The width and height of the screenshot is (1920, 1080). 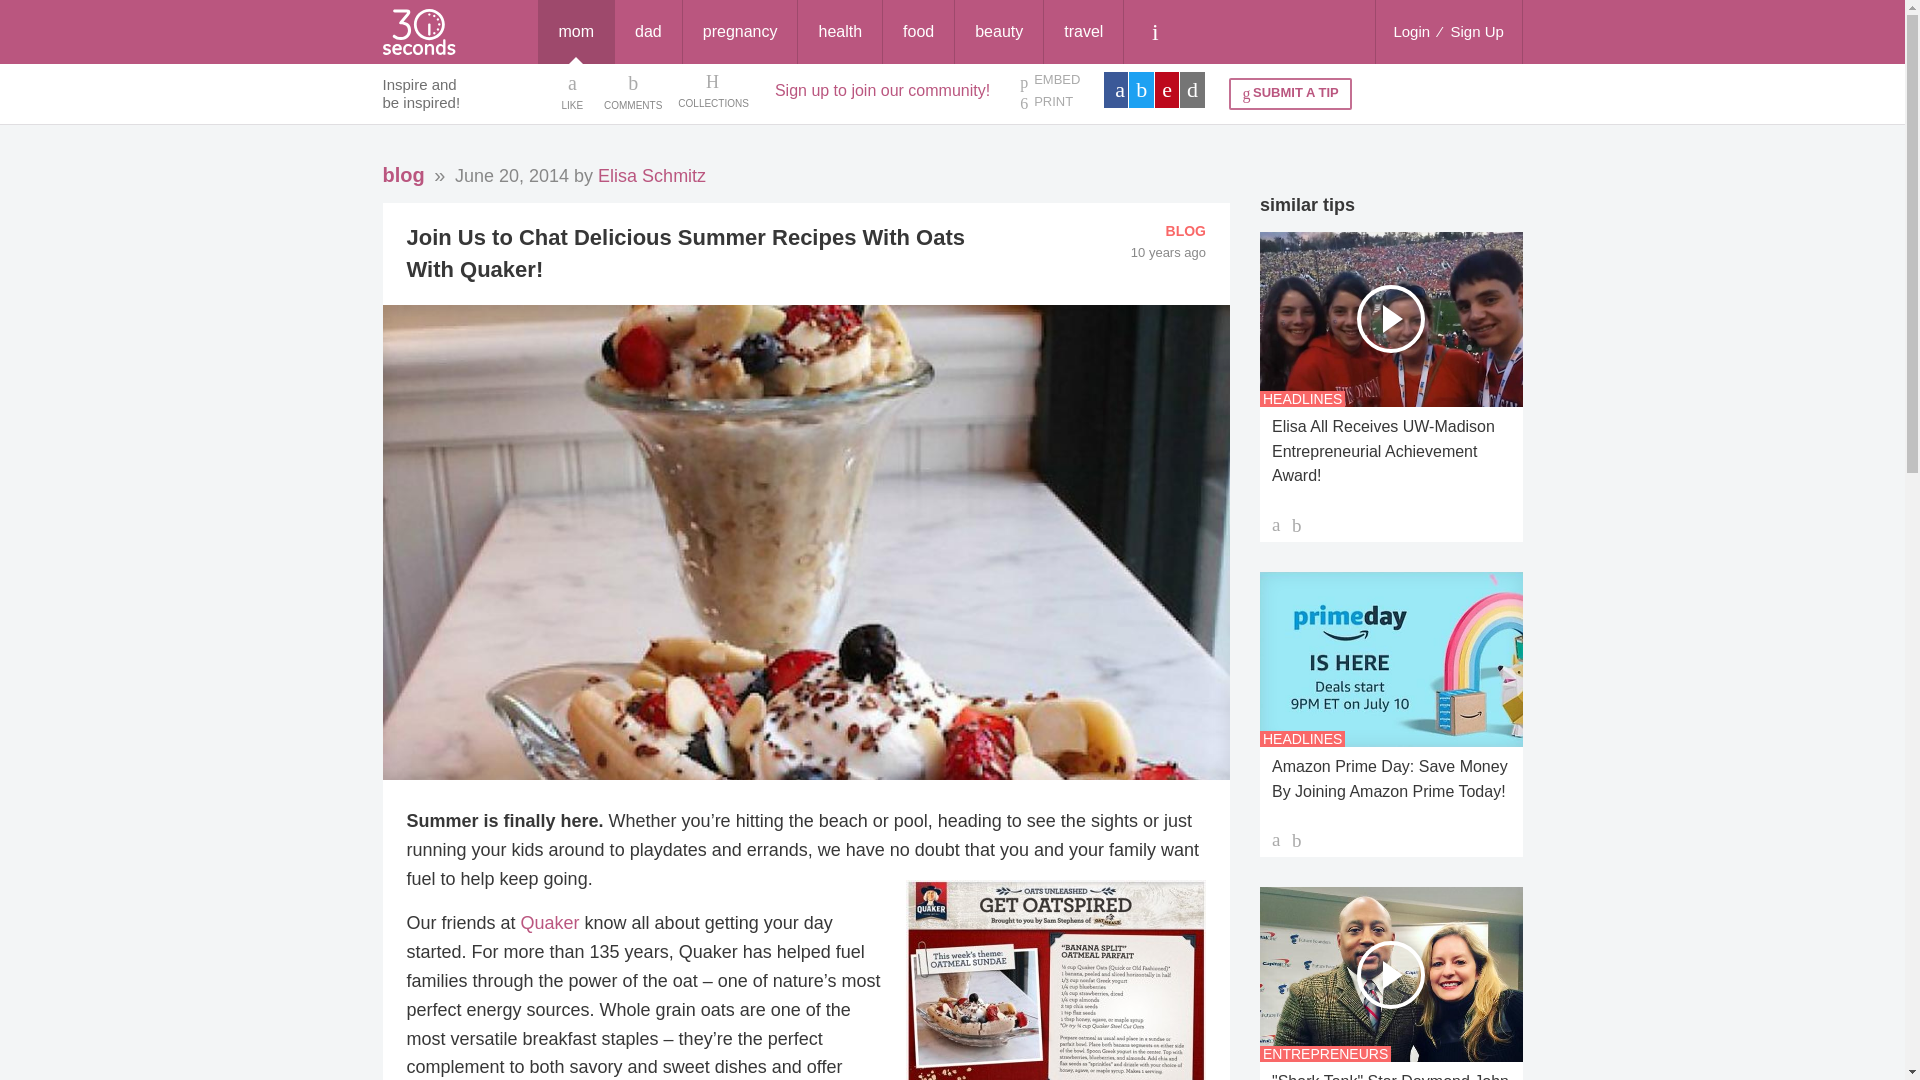 What do you see at coordinates (633, 91) in the screenshot?
I see `COMMENTS` at bounding box center [633, 91].